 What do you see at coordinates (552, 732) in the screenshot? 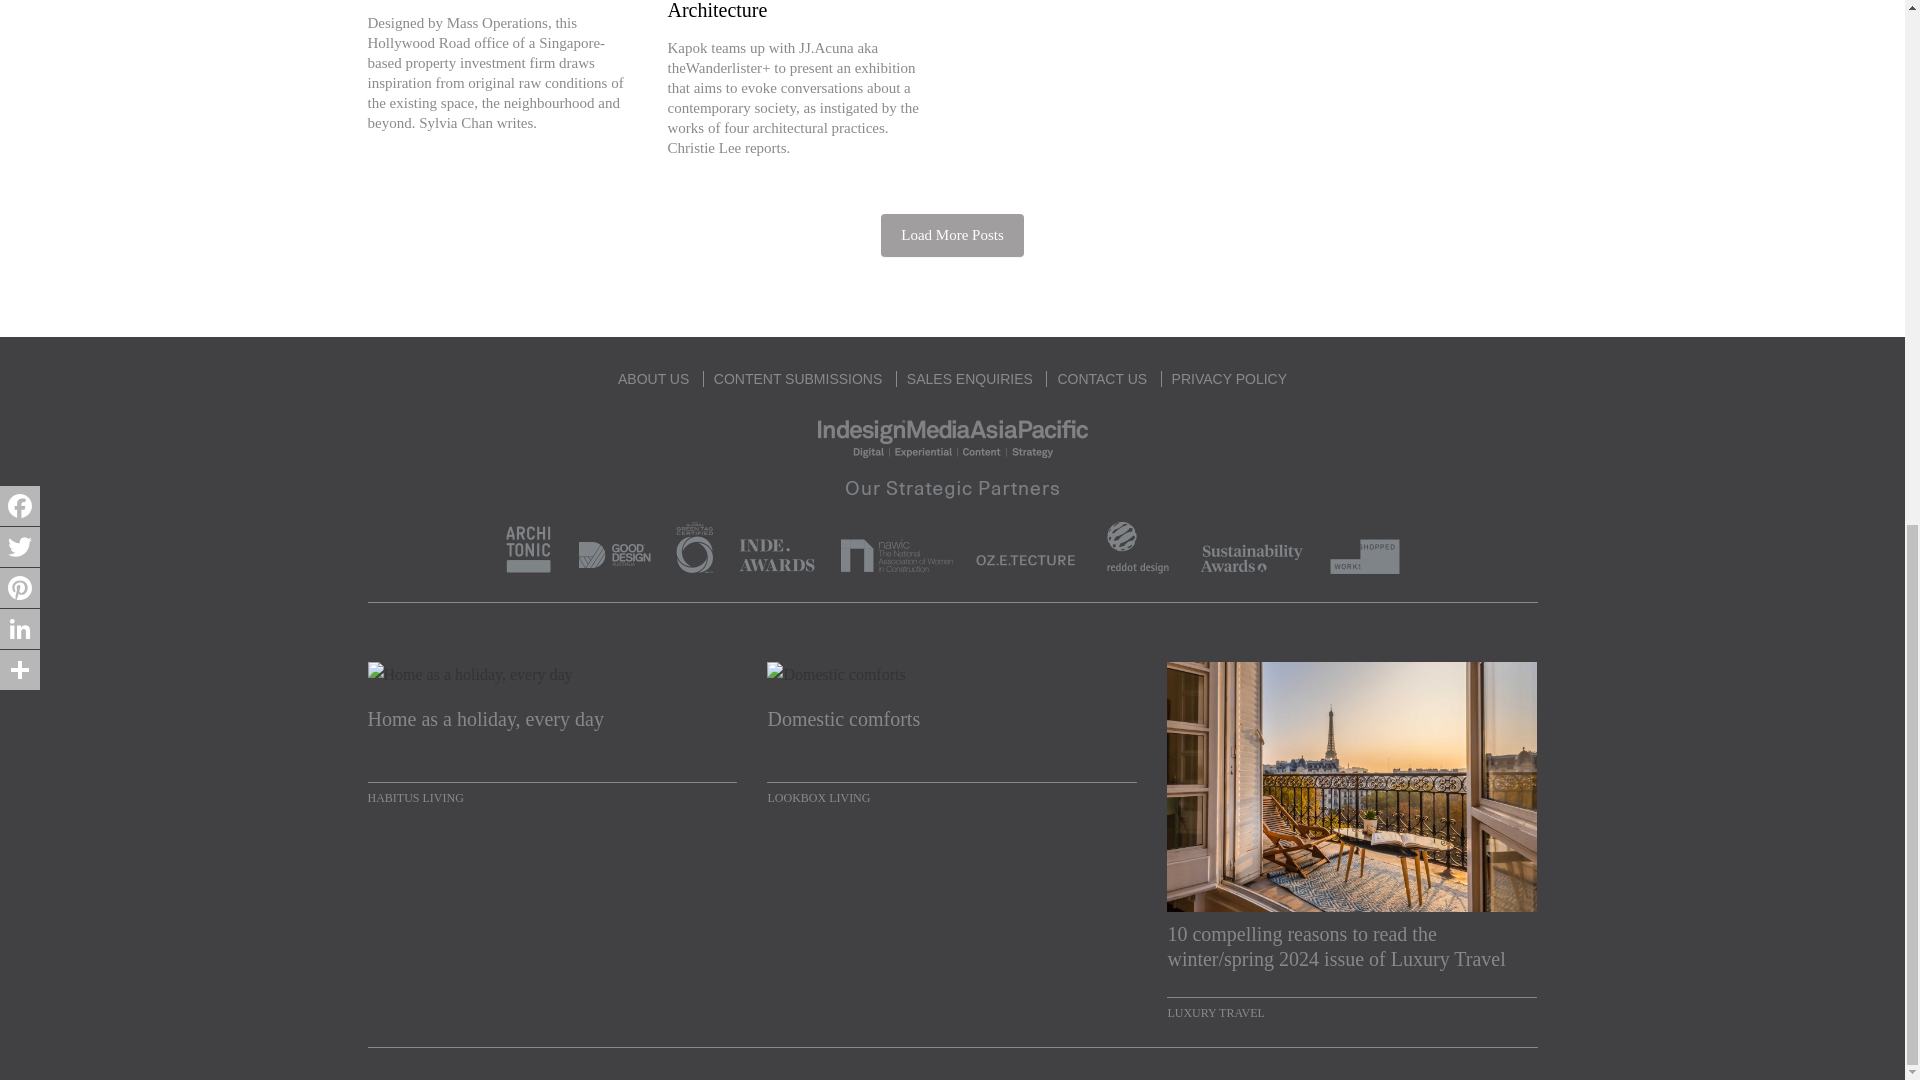
I see `Home as a holiday, every day` at bounding box center [552, 732].